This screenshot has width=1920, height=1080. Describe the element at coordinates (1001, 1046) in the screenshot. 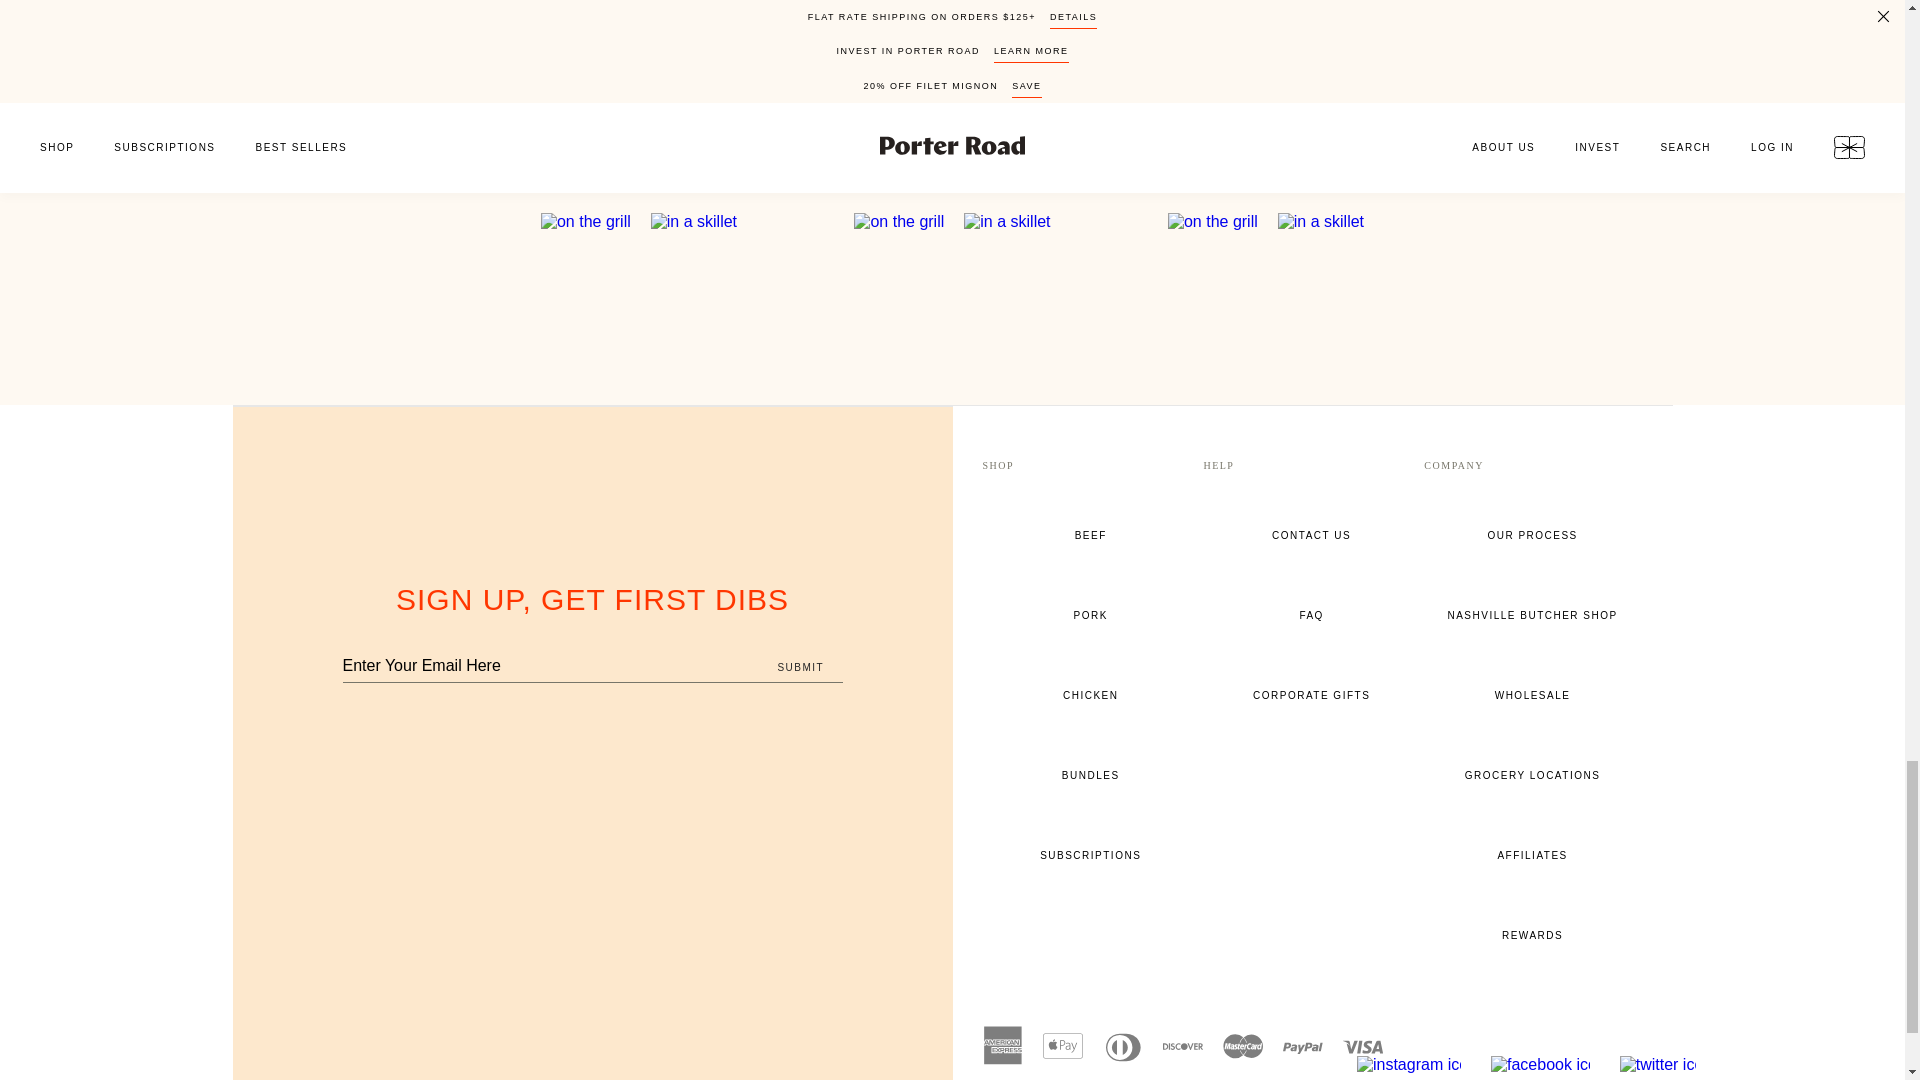

I see `American Express` at that location.